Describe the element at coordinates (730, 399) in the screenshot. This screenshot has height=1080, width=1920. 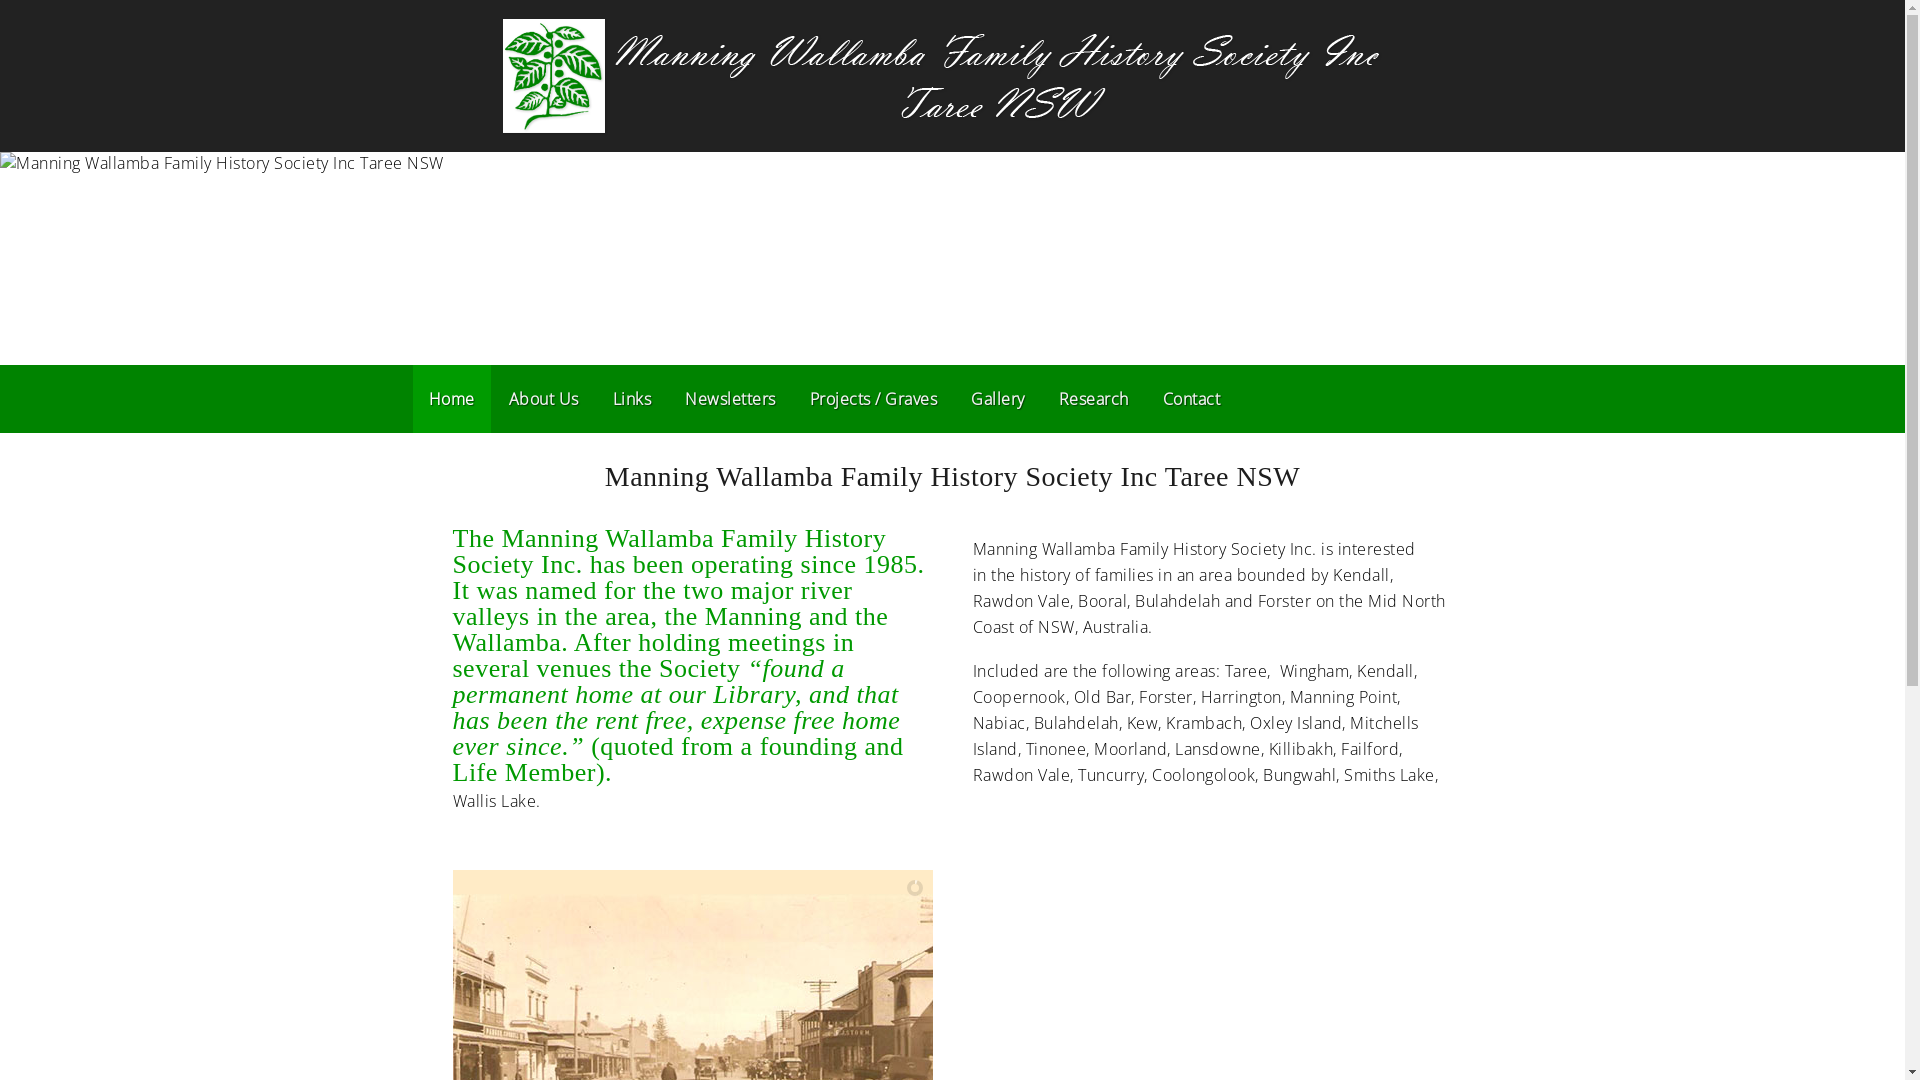
I see `Newsletters` at that location.